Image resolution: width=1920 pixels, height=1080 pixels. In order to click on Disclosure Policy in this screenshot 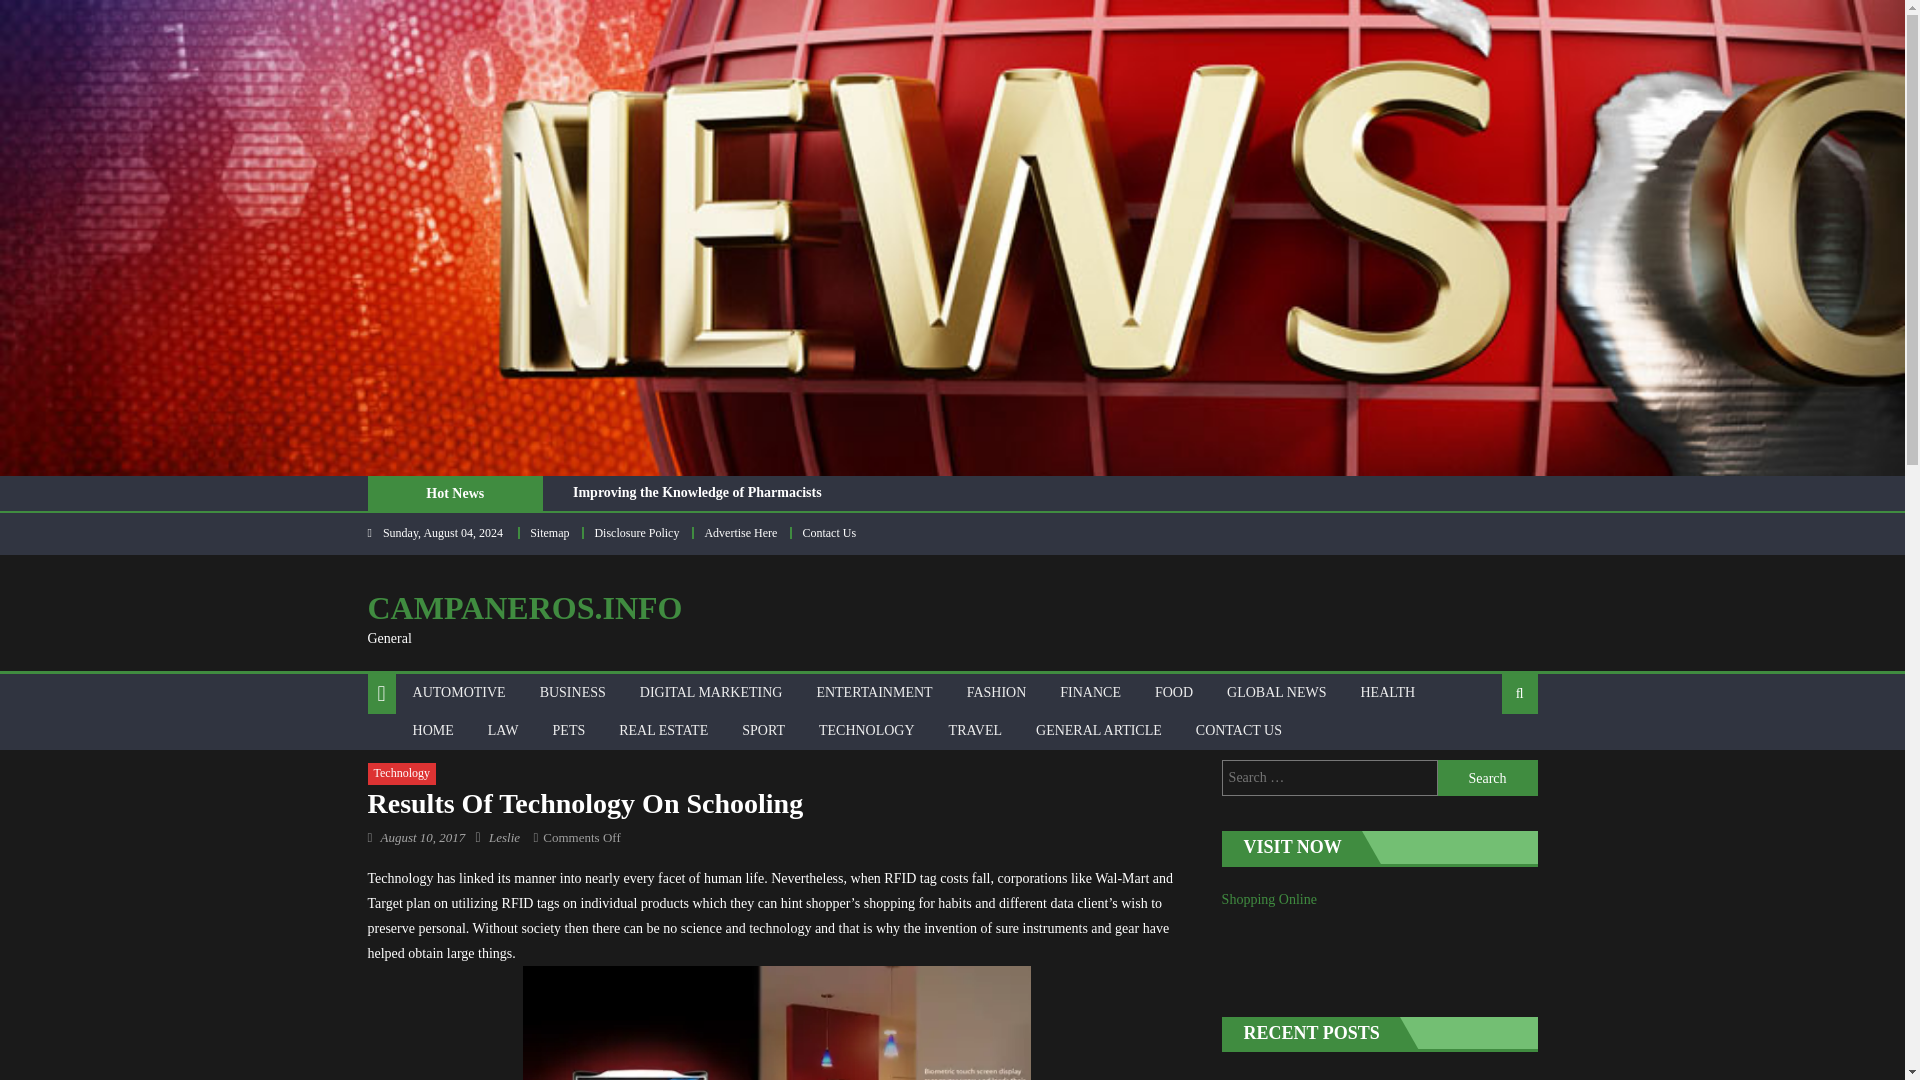, I will do `click(636, 532)`.